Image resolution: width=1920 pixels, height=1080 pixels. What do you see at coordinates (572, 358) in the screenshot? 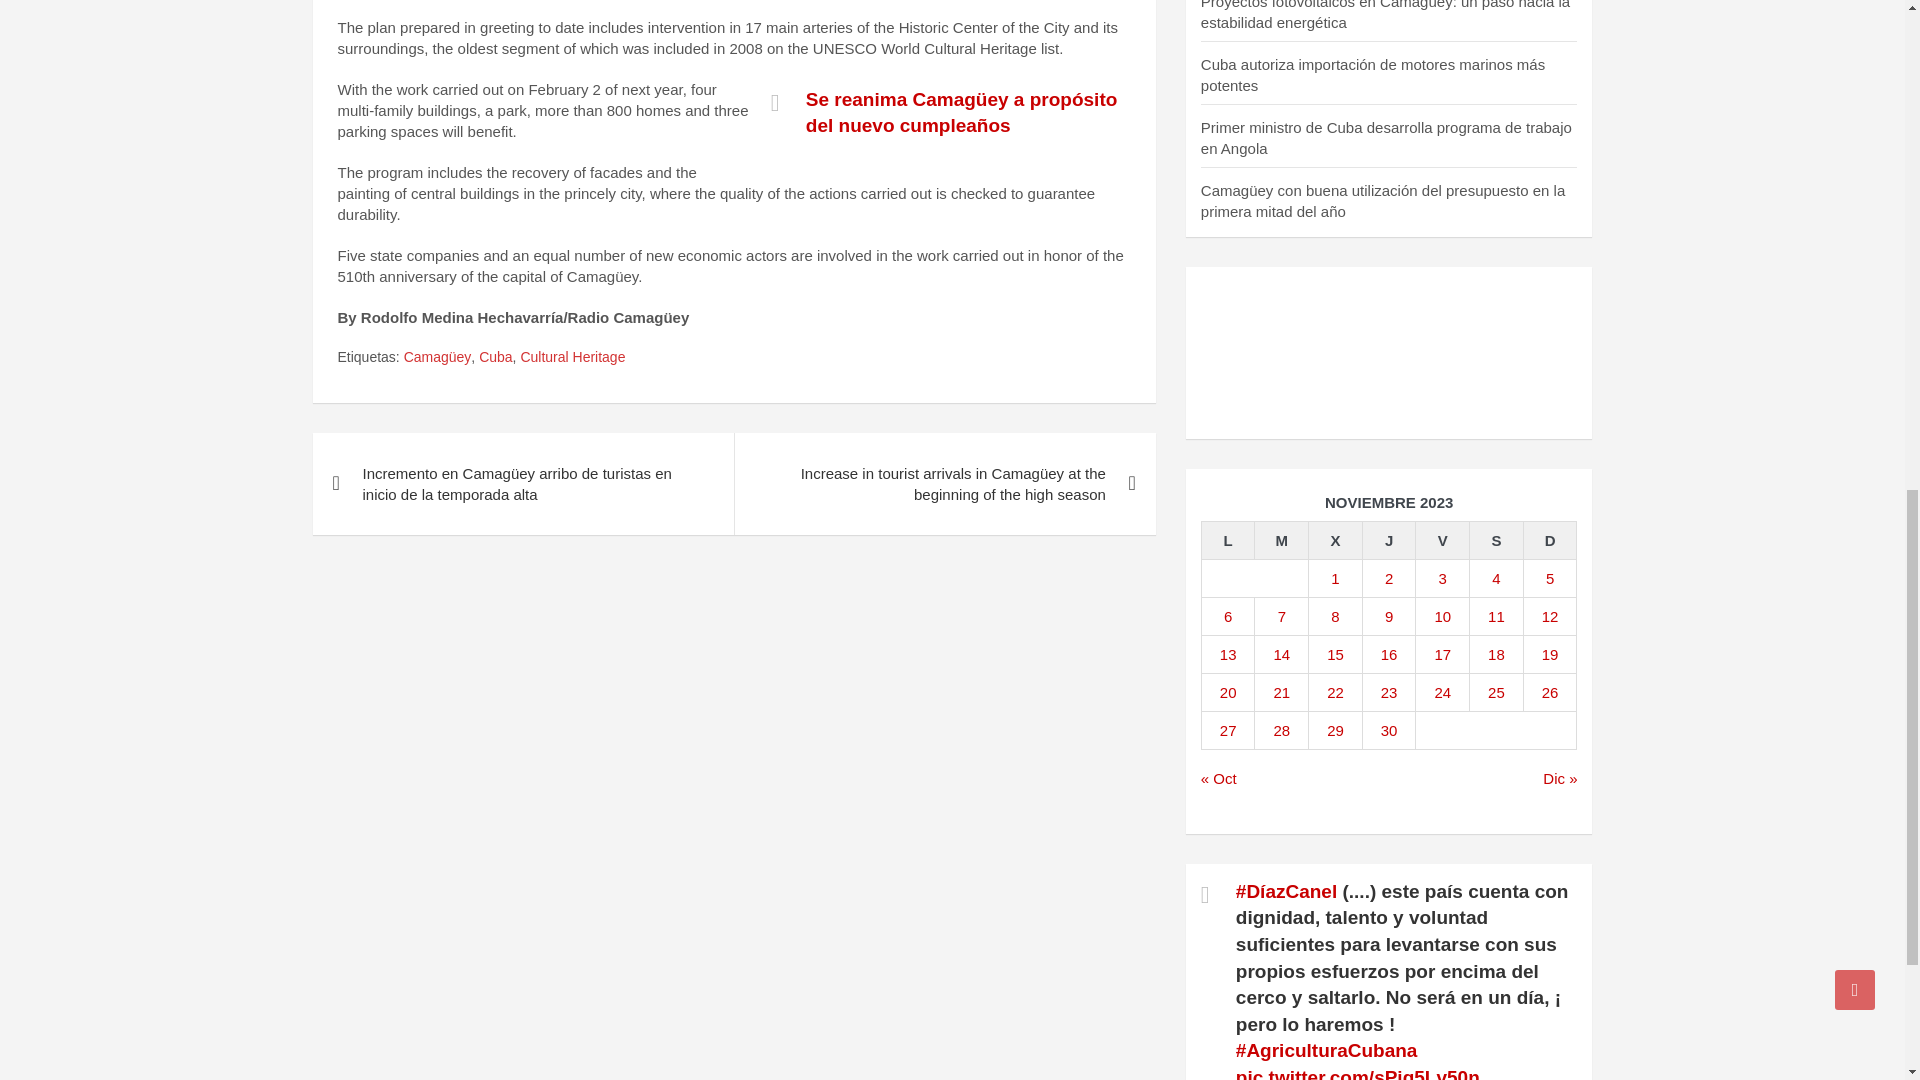
I see `Cultural Heritage` at bounding box center [572, 358].